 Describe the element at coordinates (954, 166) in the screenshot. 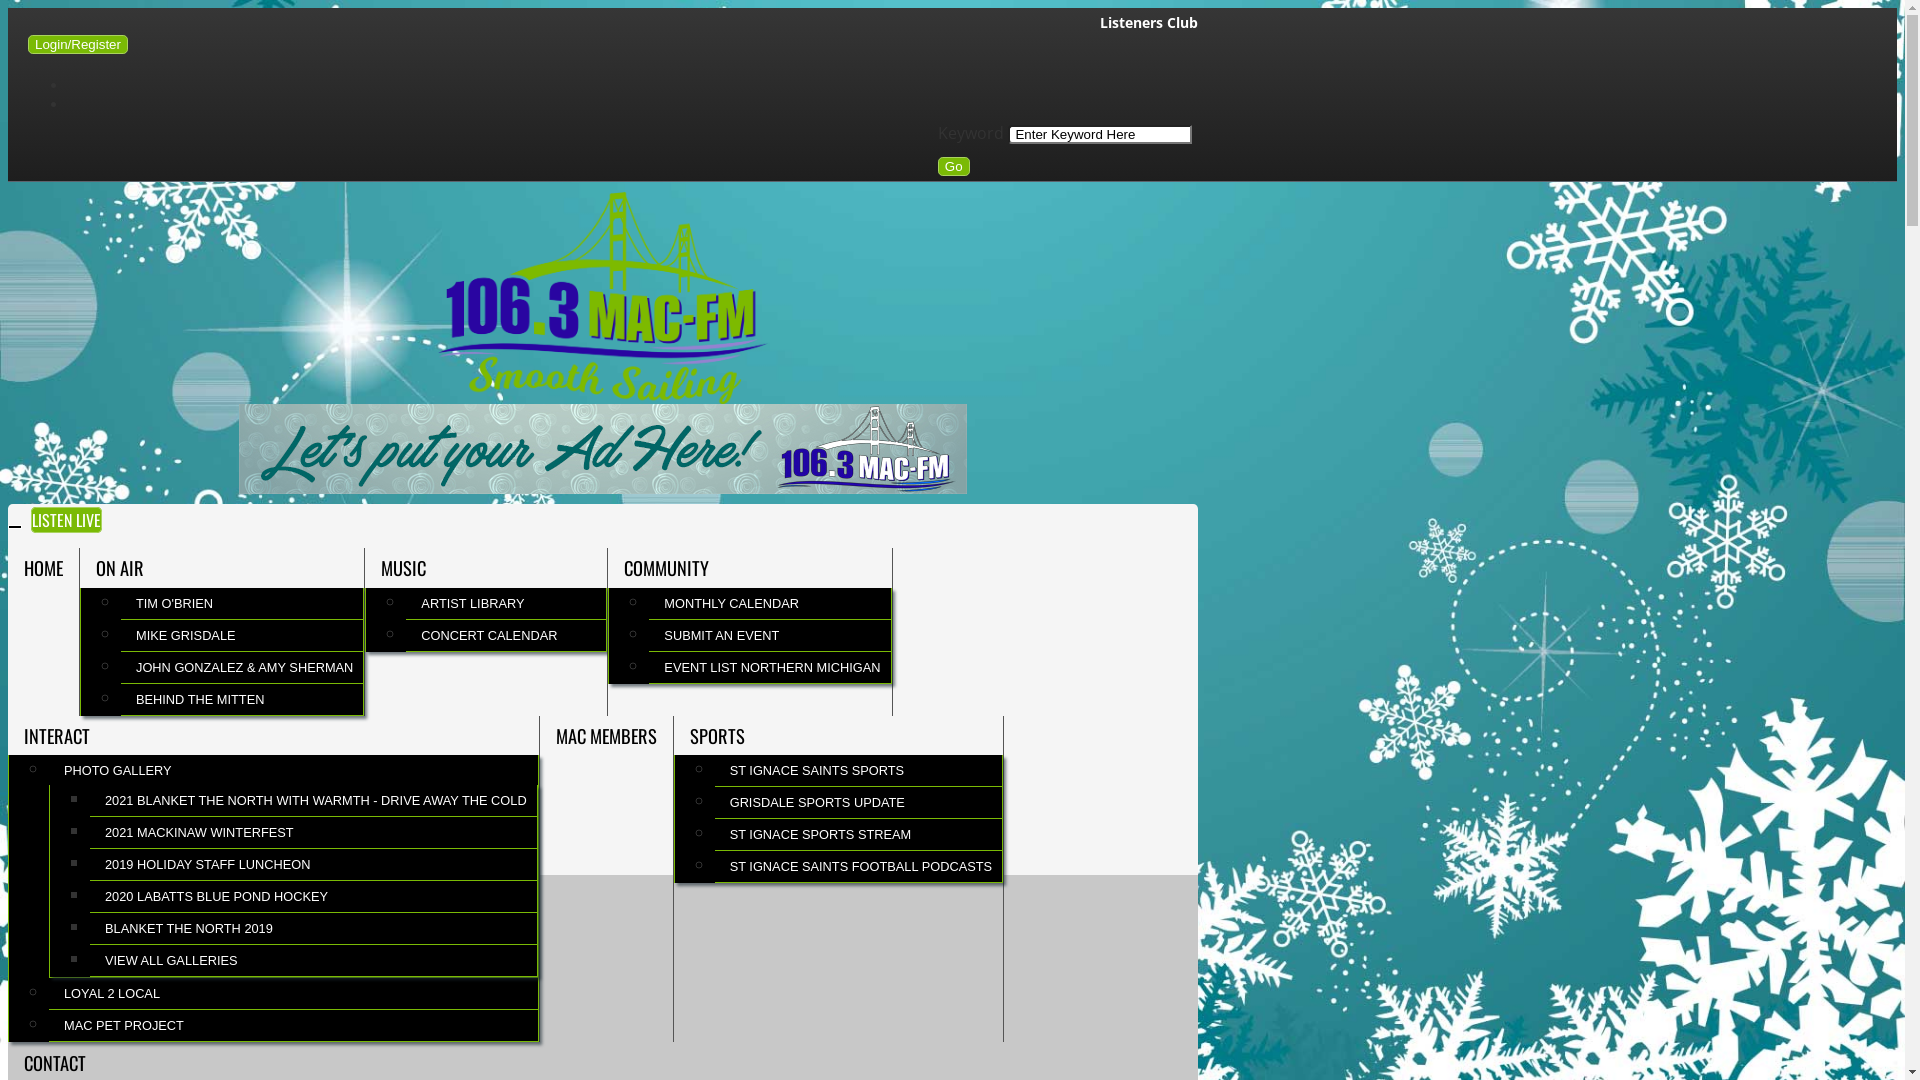

I see `Go` at that location.